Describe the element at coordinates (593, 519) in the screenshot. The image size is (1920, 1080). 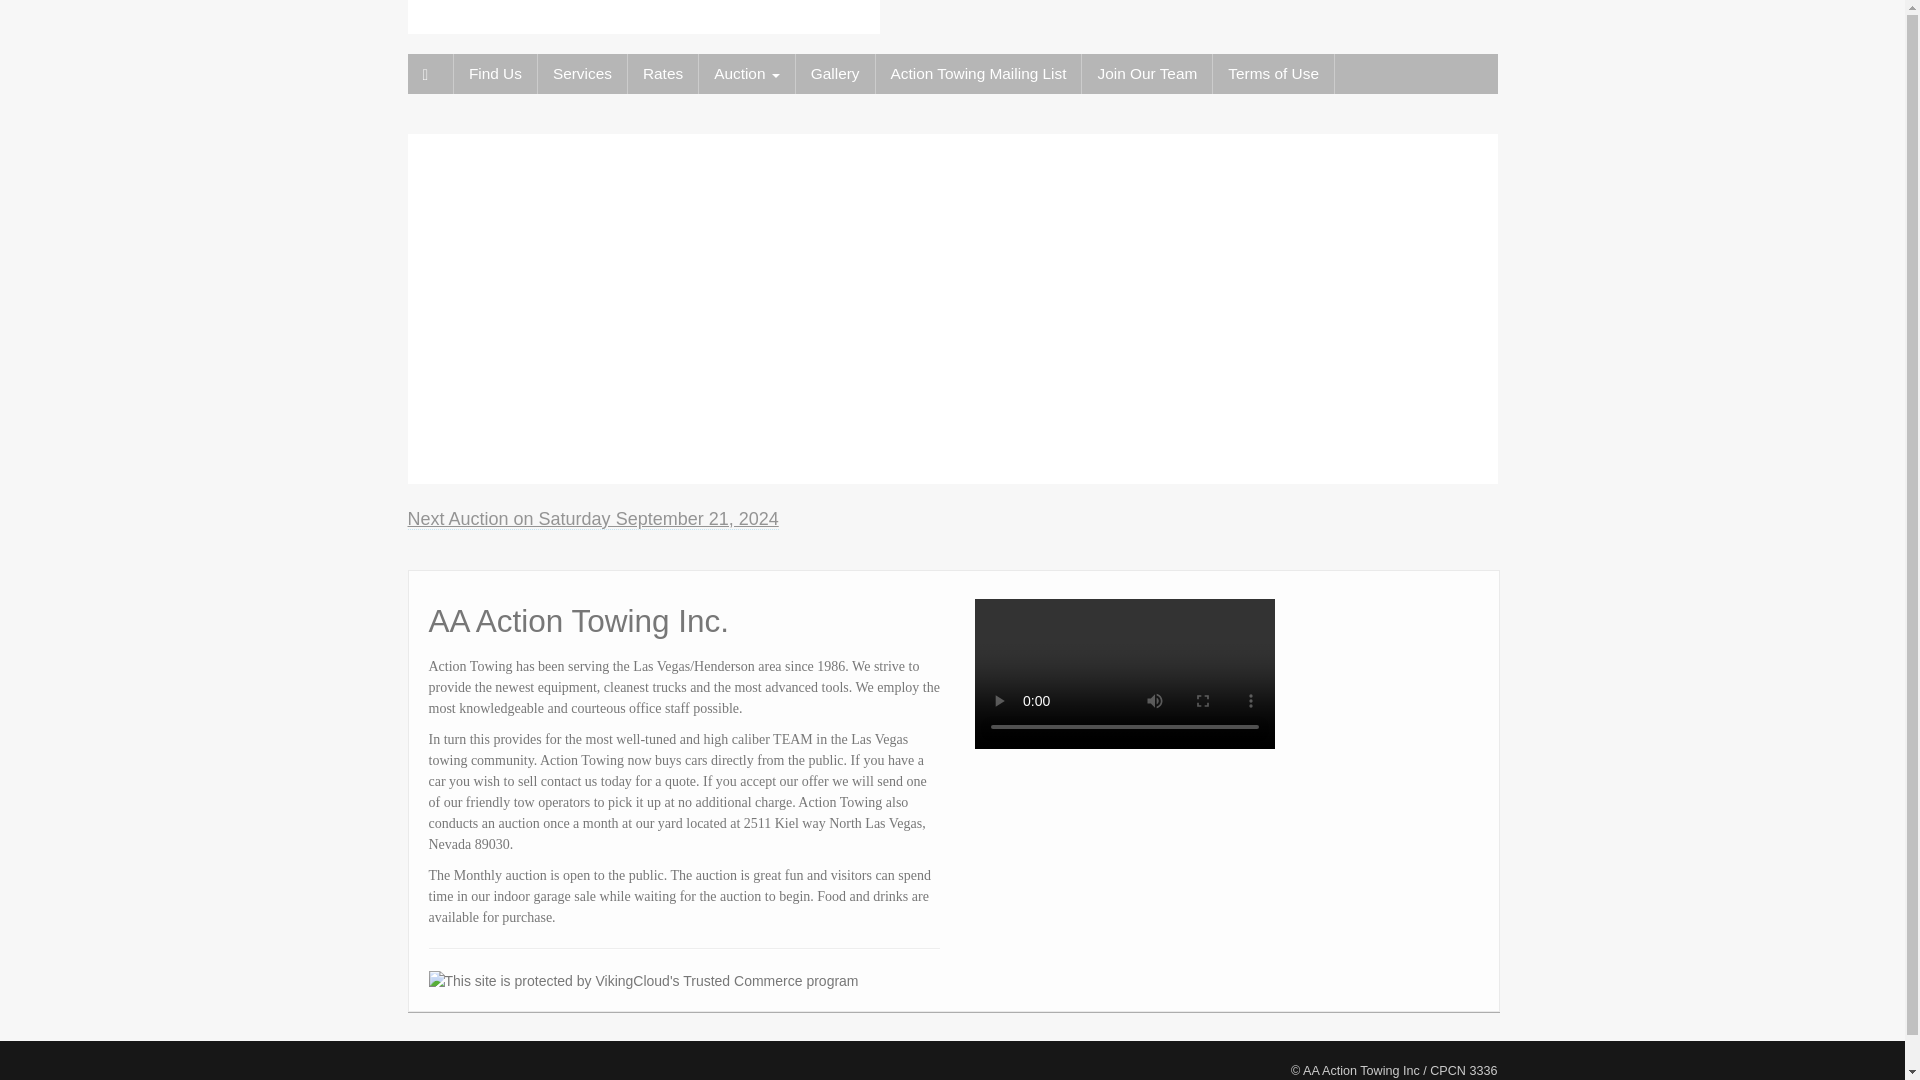
I see `Next Auction on Saturday September 21, 2024` at that location.